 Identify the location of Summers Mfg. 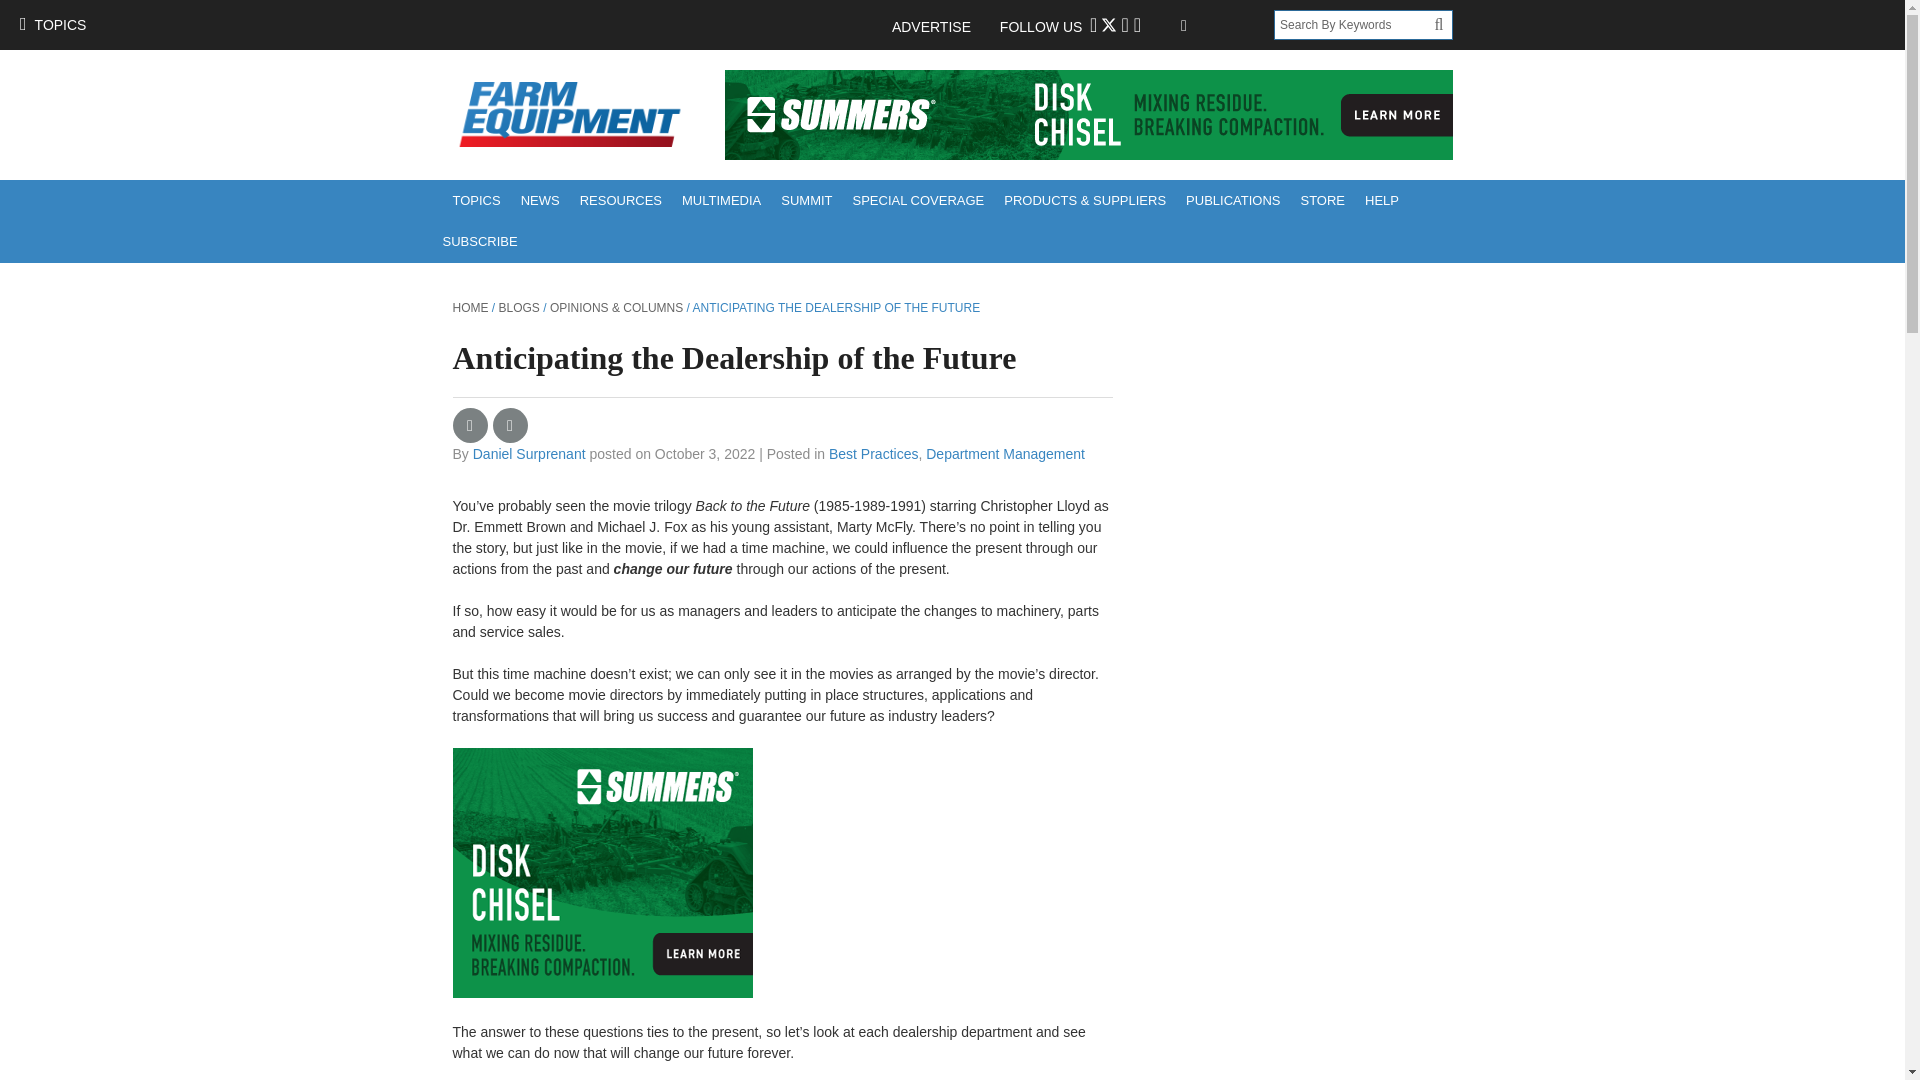
(1087, 114).